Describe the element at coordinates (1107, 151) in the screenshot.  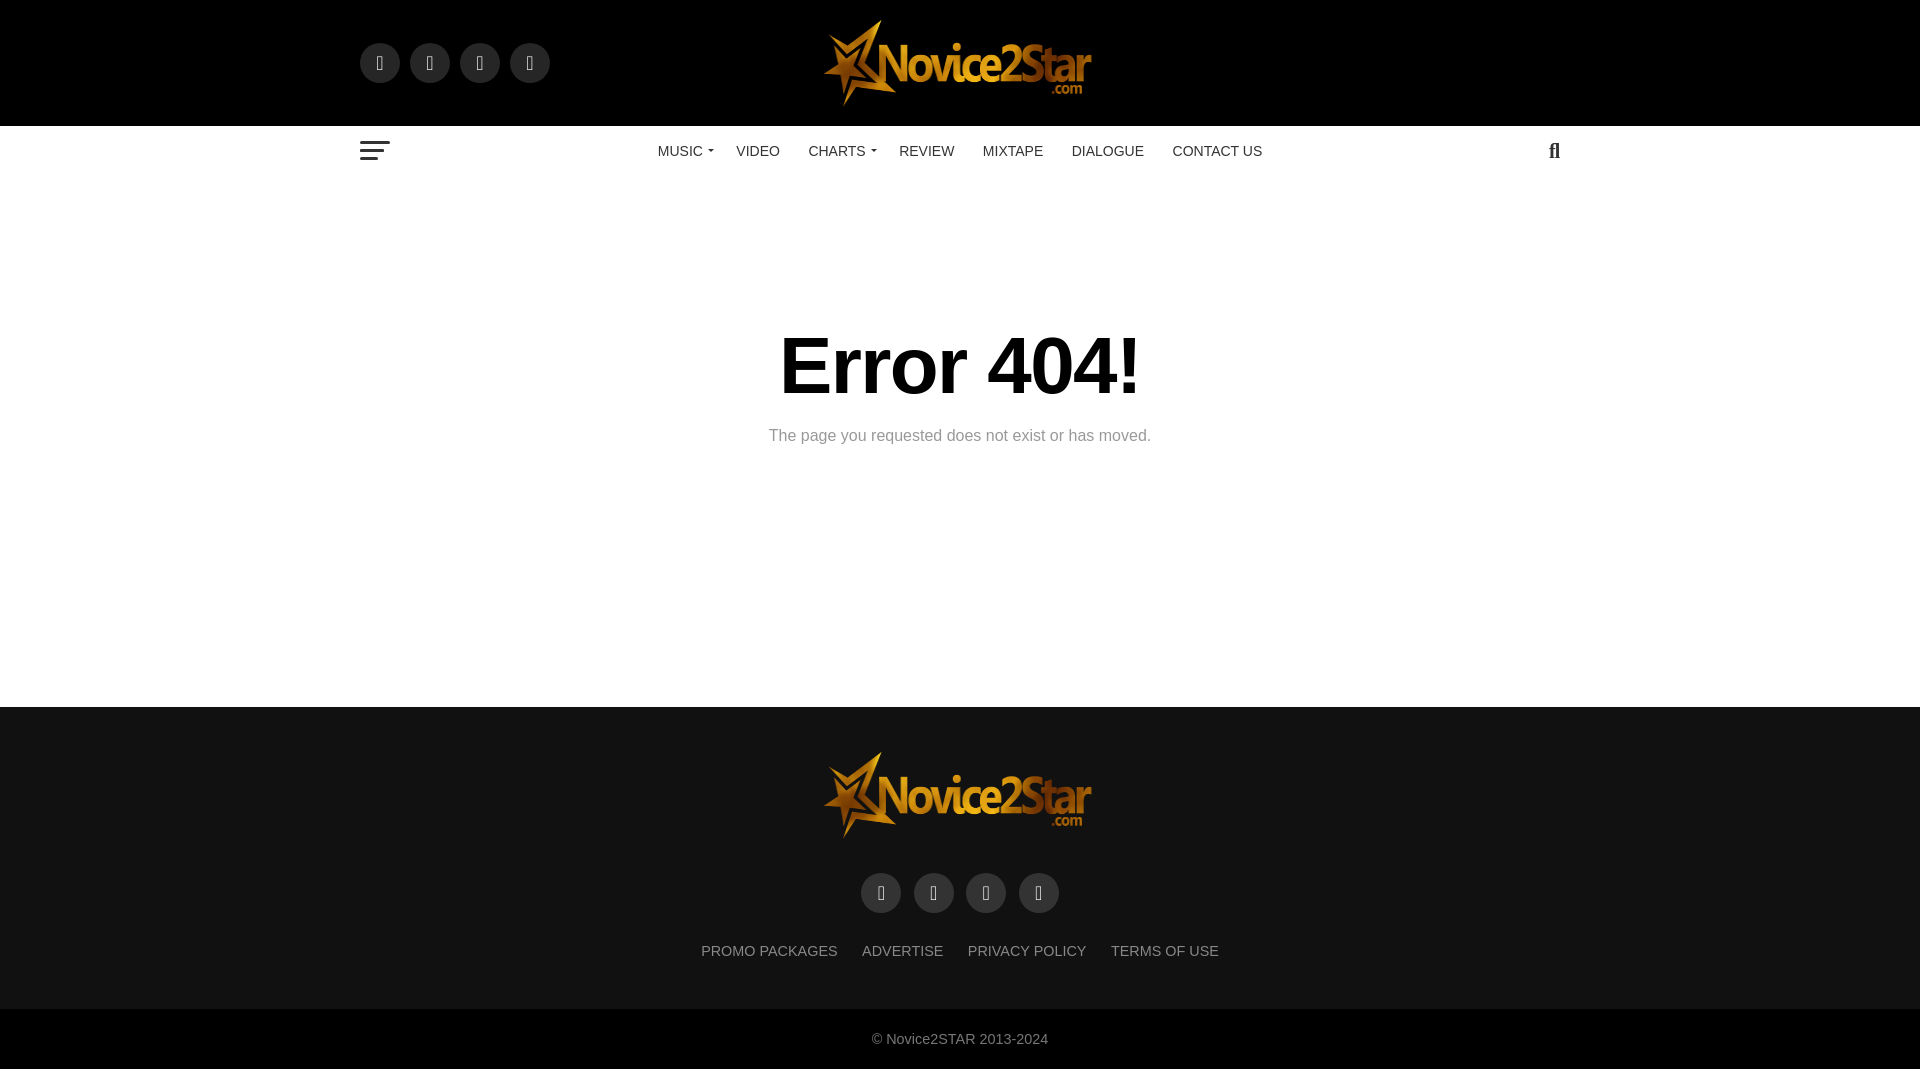
I see `DIALOGUE` at that location.